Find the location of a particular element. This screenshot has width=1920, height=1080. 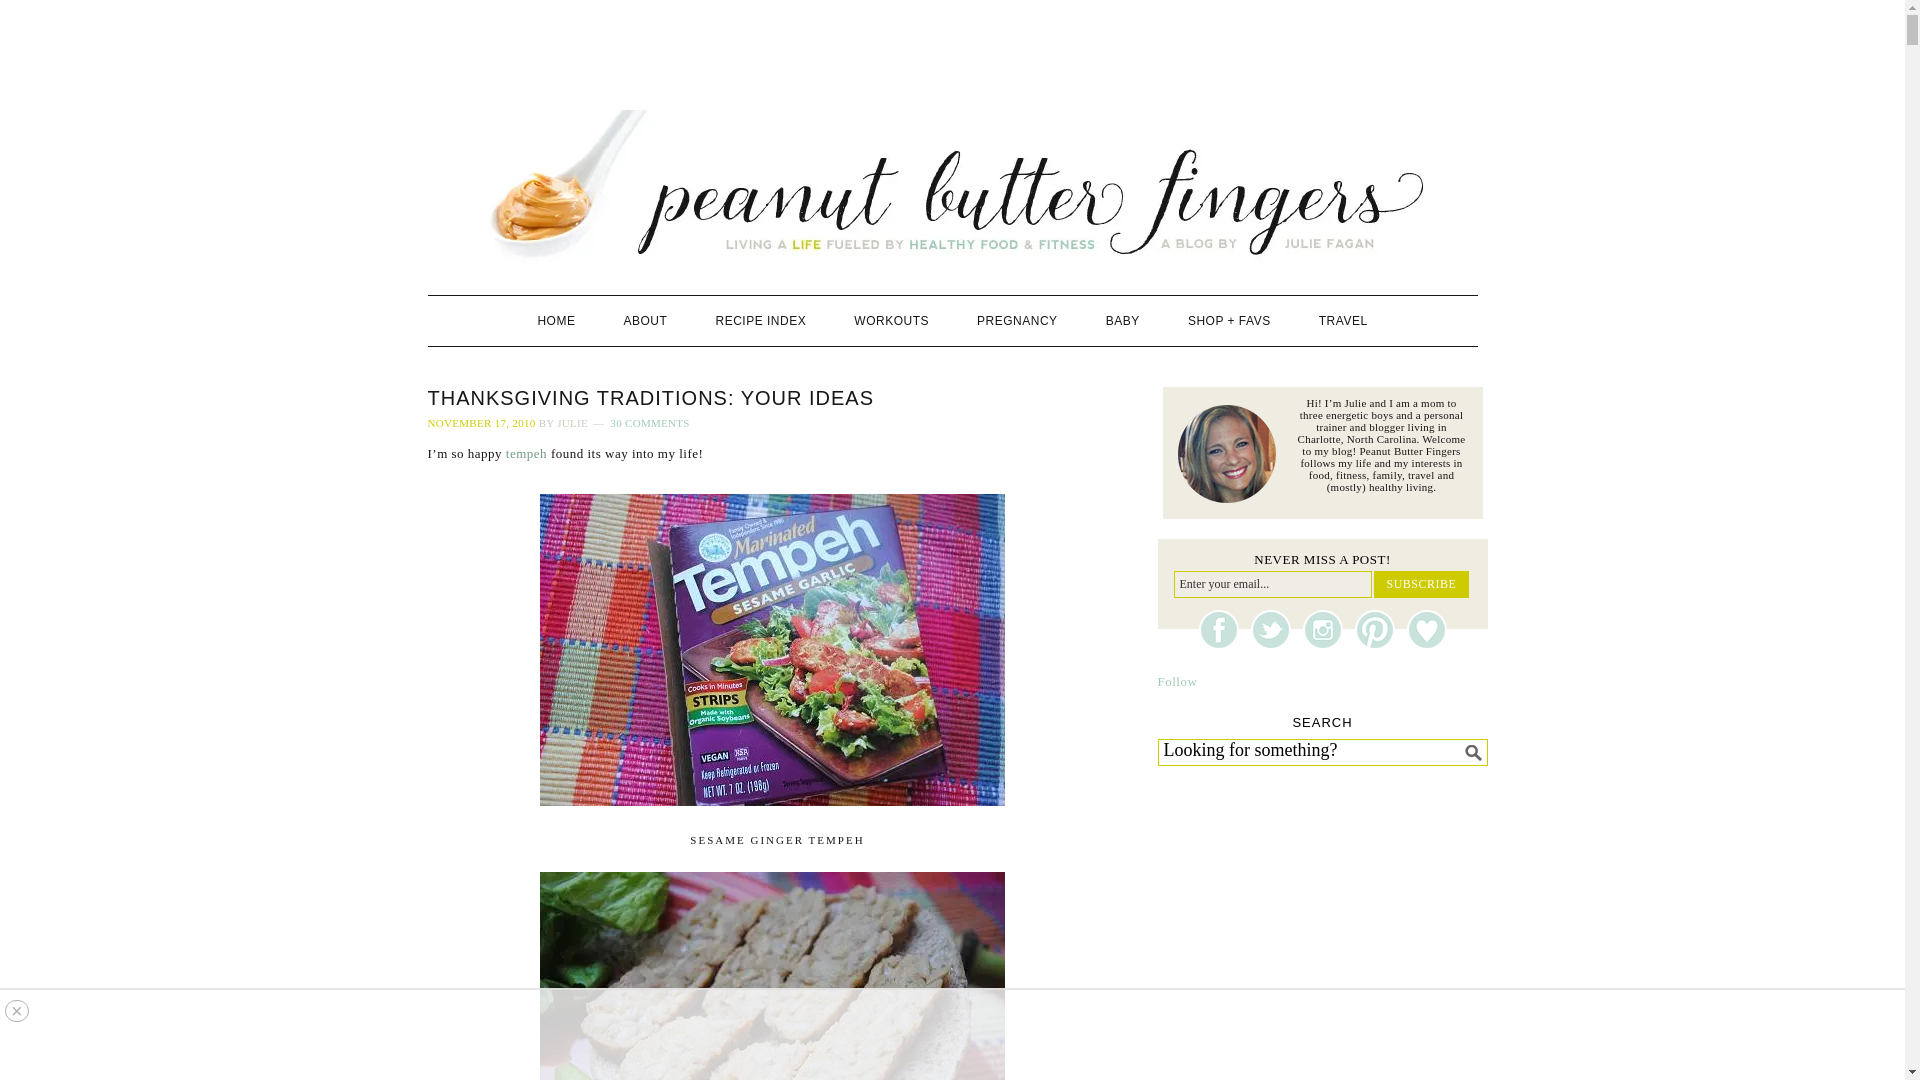

PREGNANCY is located at coordinates (1016, 320).